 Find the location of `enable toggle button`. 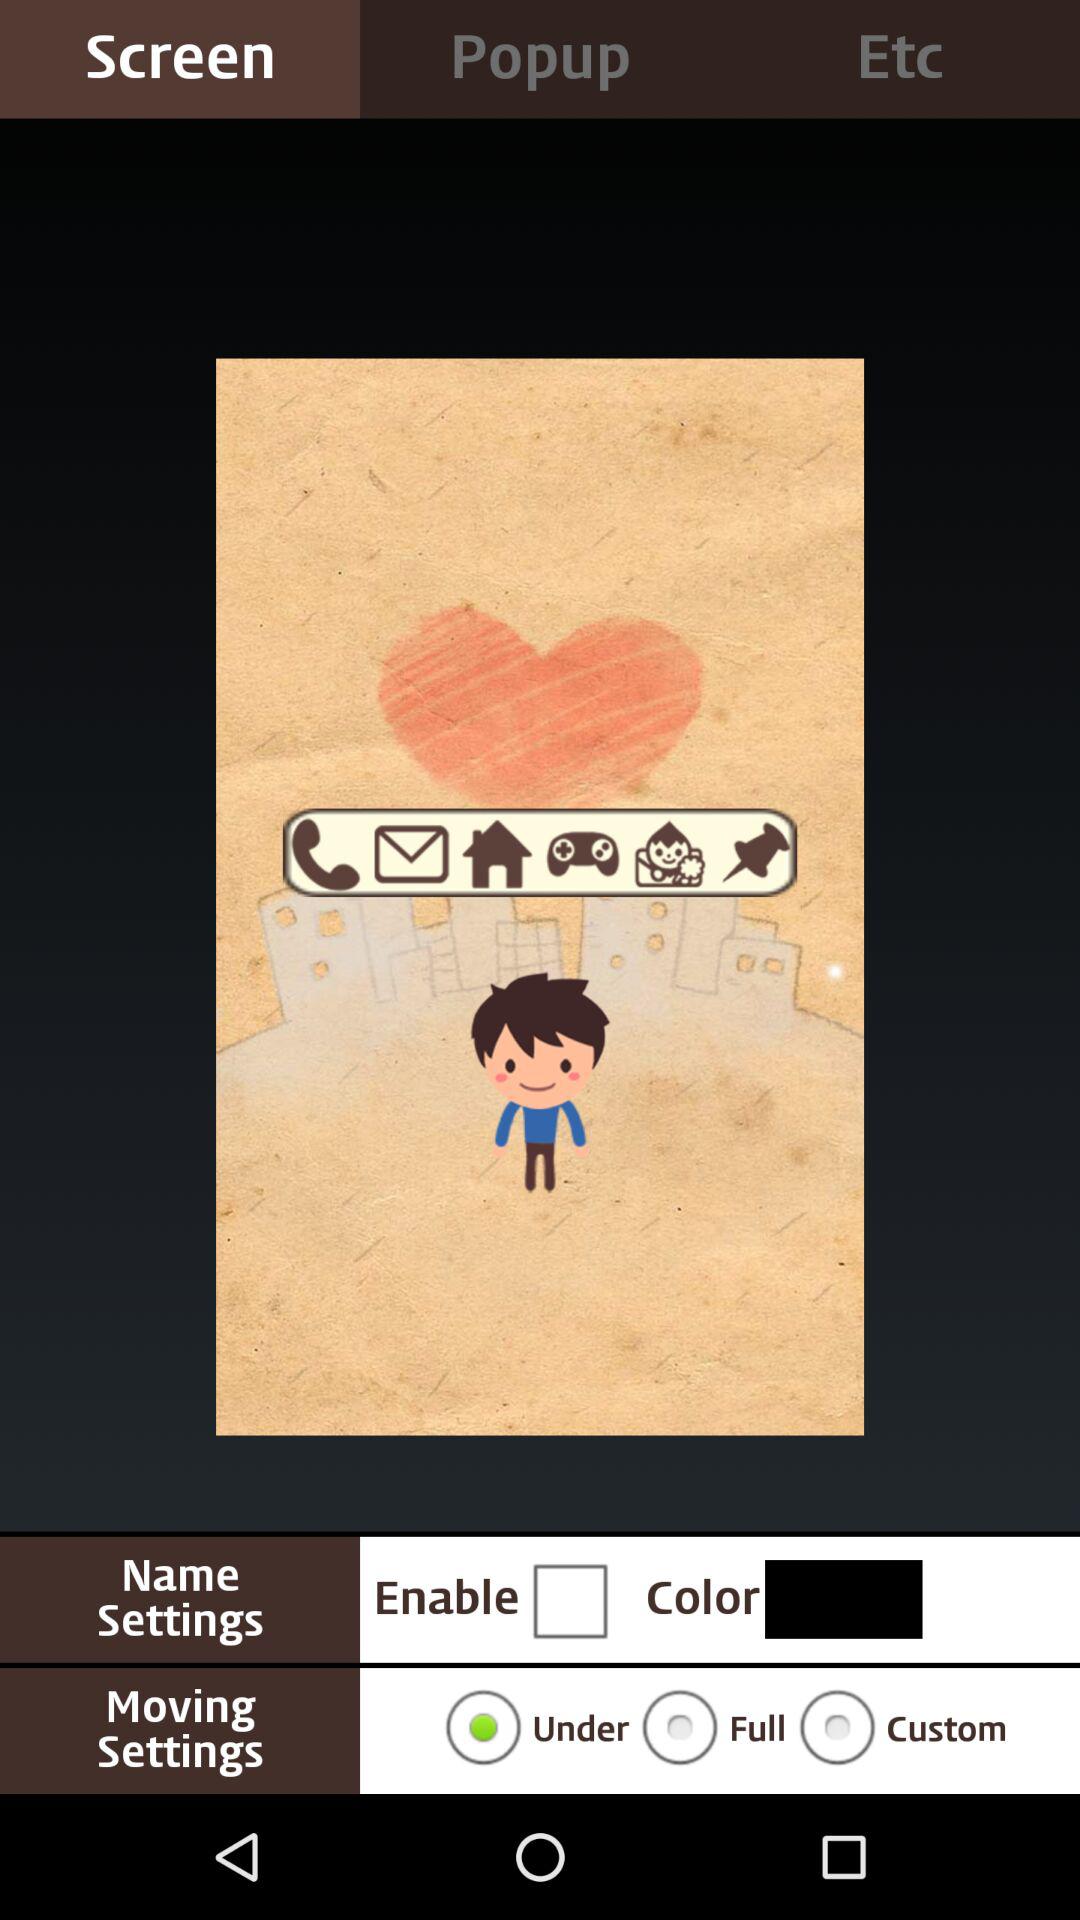

enable toggle button is located at coordinates (569, 1599).